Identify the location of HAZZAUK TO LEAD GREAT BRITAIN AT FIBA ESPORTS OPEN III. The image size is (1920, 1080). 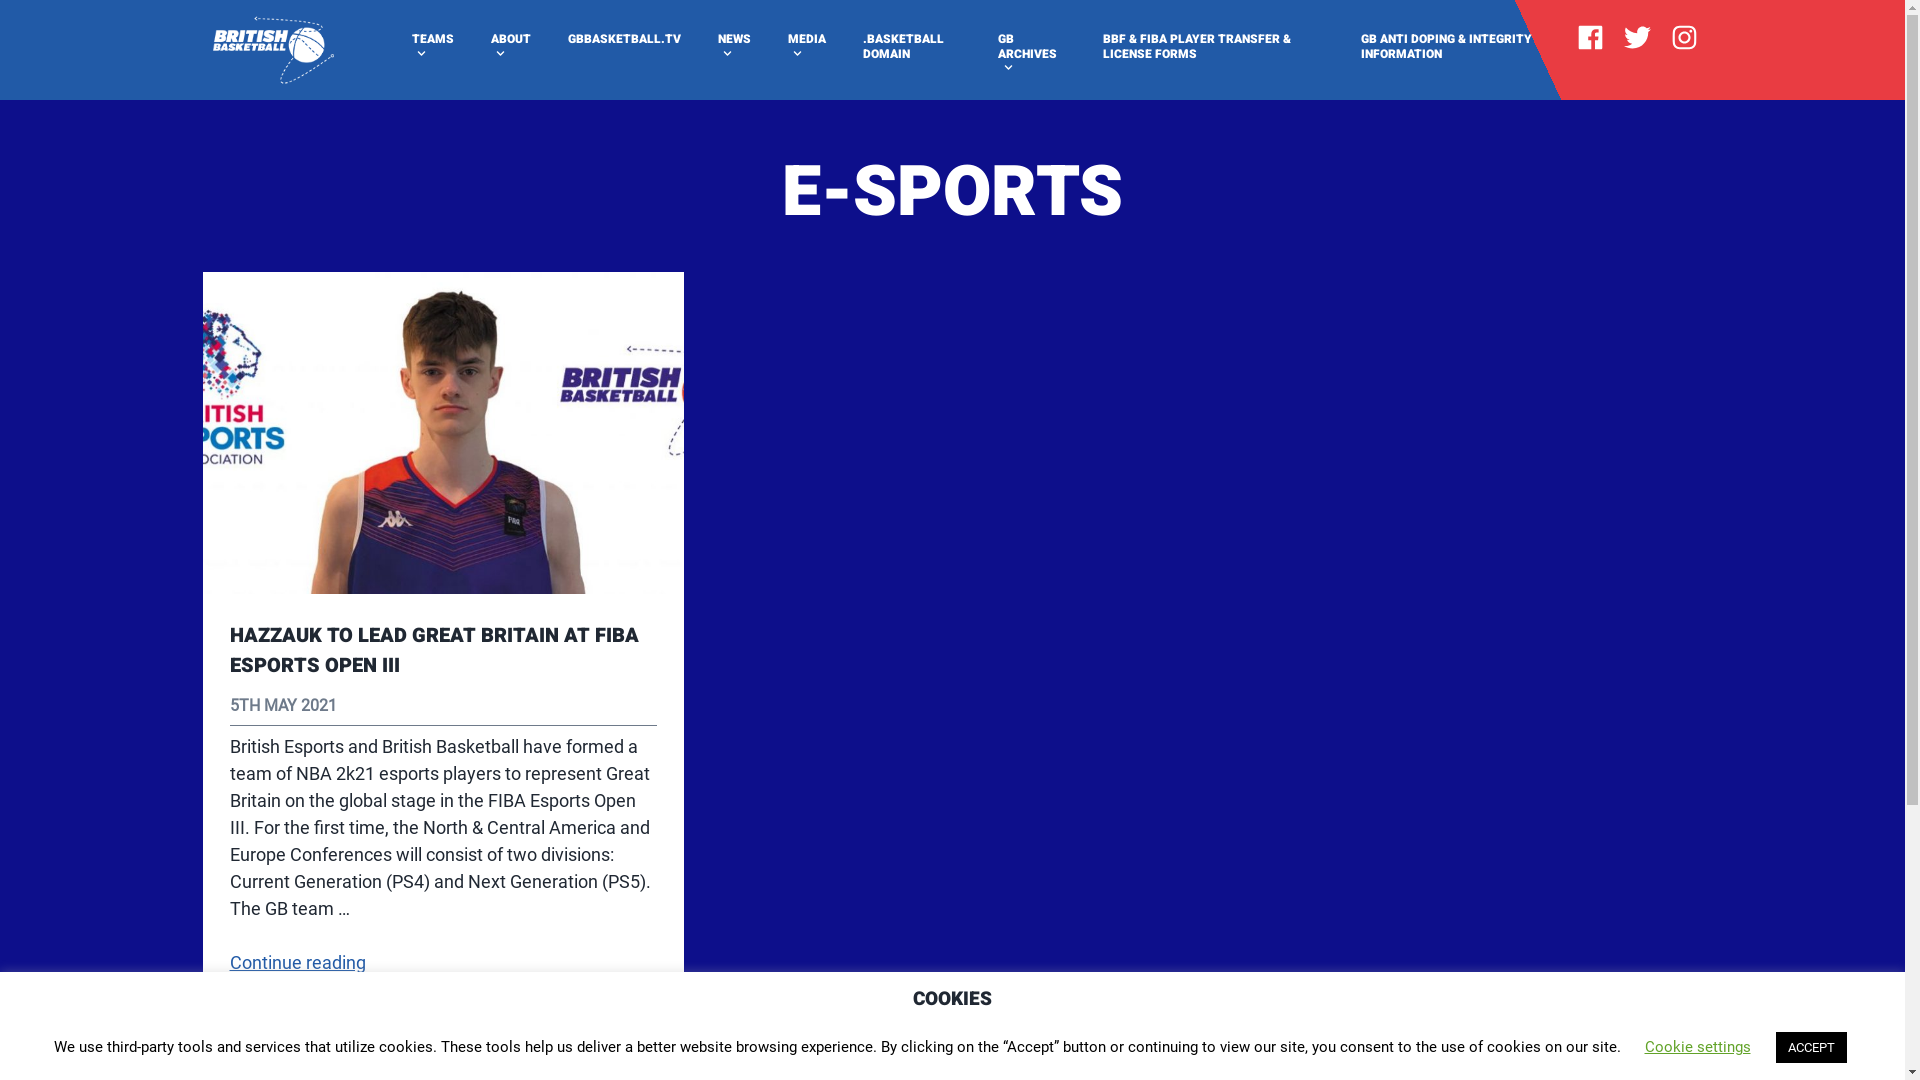
(434, 650).